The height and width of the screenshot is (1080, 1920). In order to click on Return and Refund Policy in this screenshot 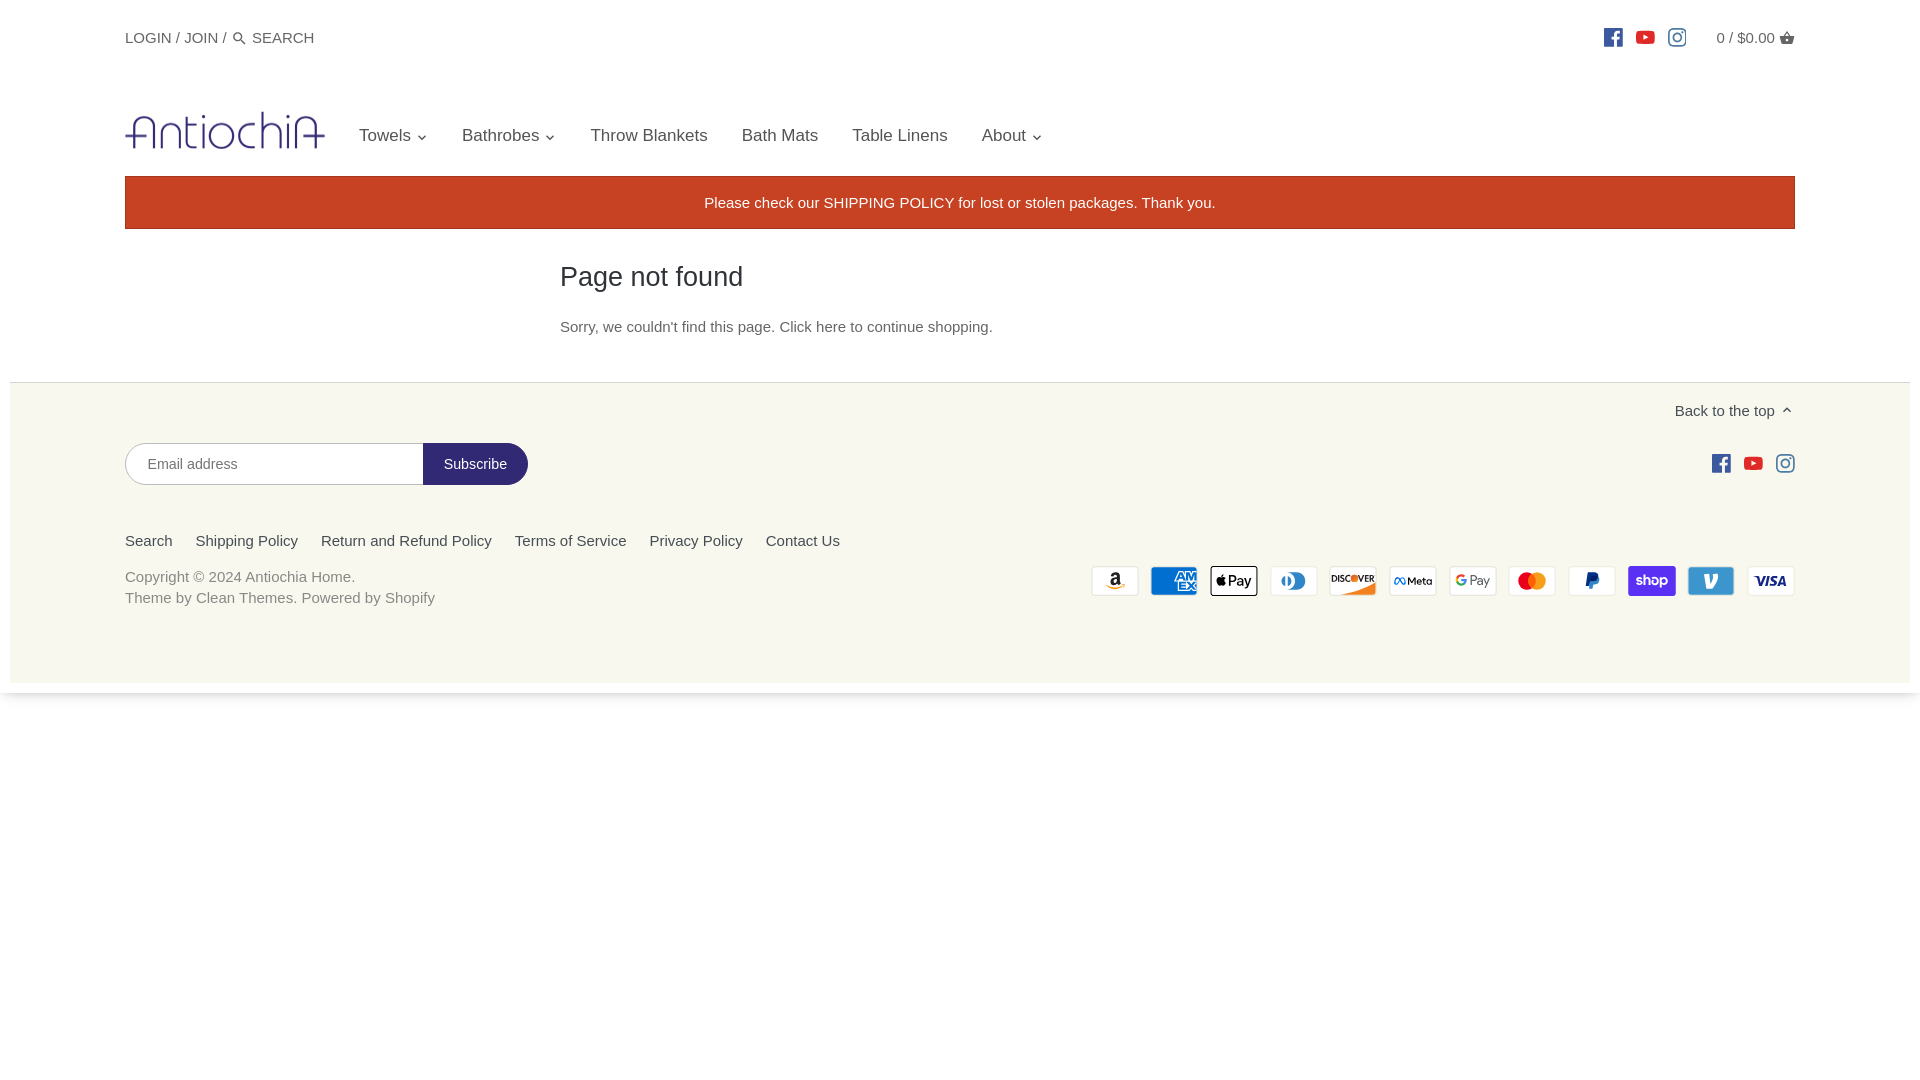, I will do `click(406, 540)`.